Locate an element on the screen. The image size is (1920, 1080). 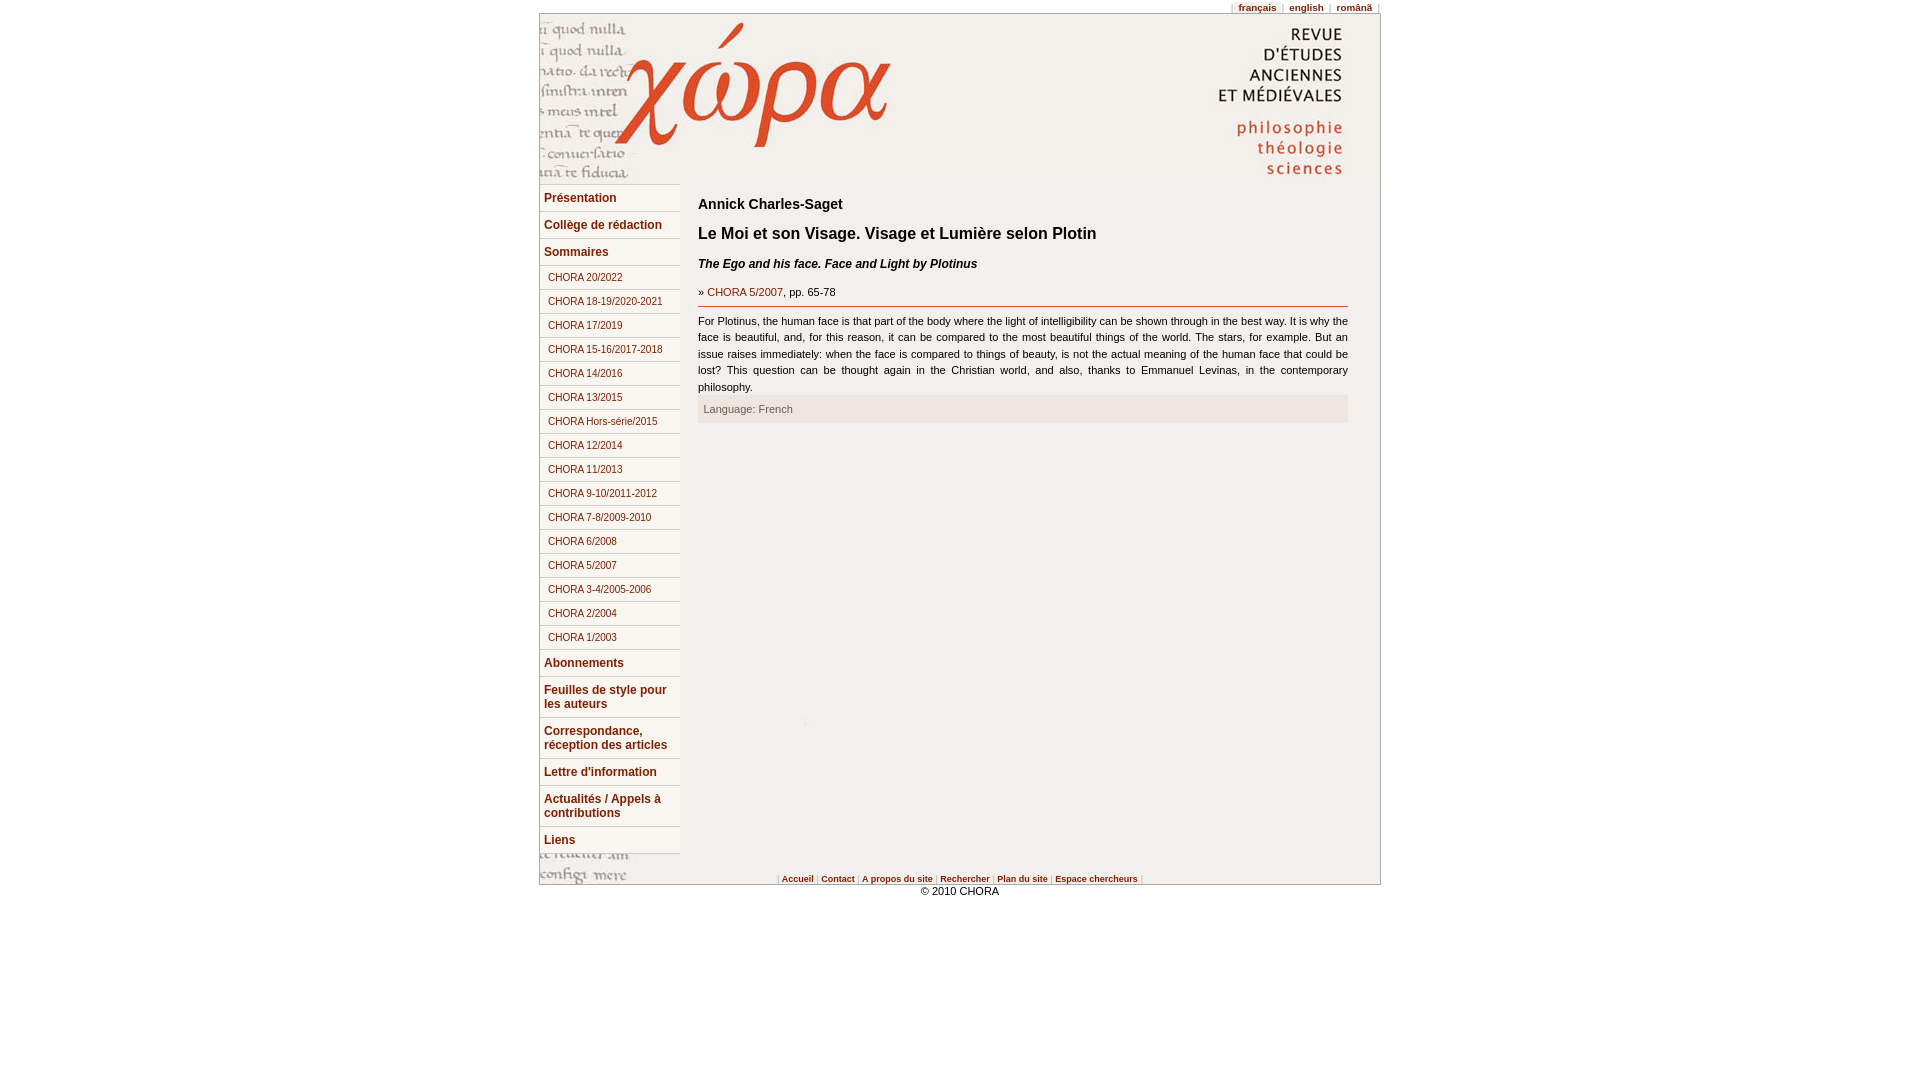
Feuilles de style pour les auteurs is located at coordinates (609, 698).